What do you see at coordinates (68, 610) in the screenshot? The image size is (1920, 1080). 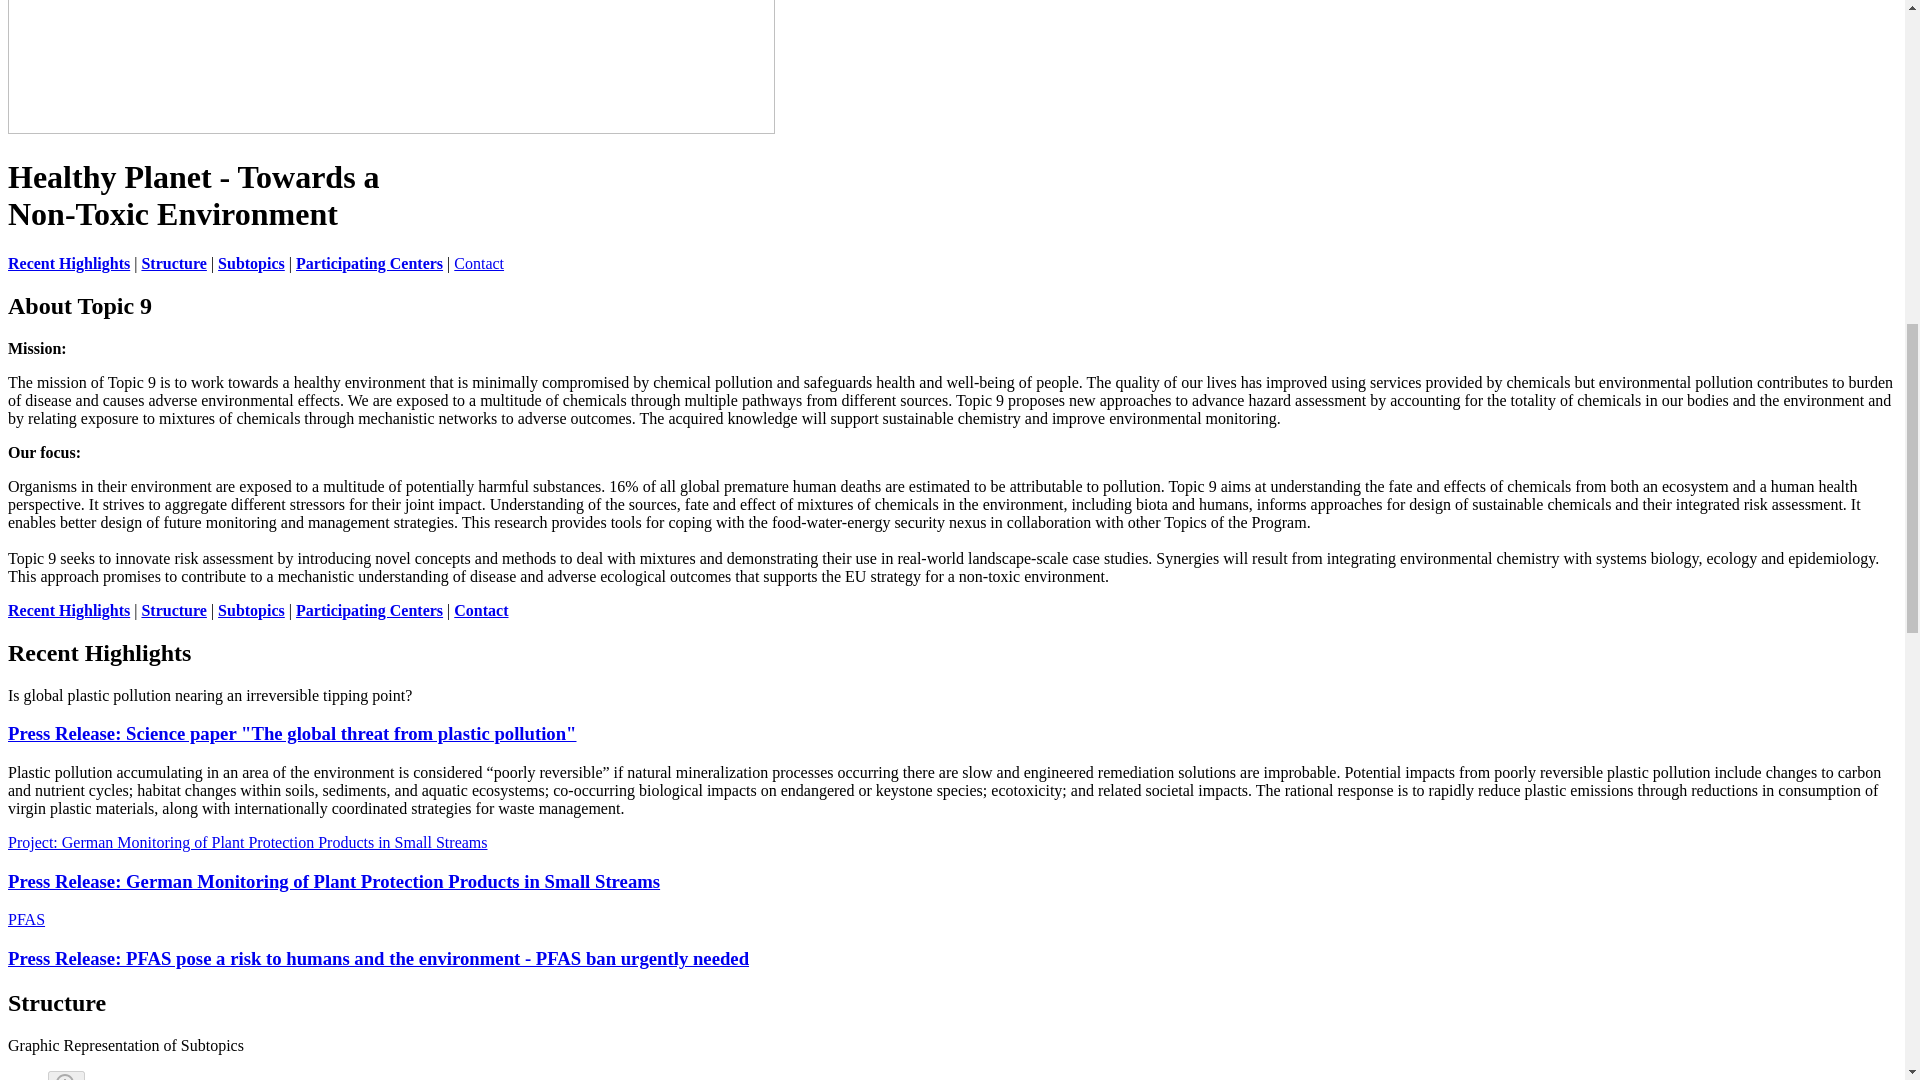 I see `Recent Highlights` at bounding box center [68, 610].